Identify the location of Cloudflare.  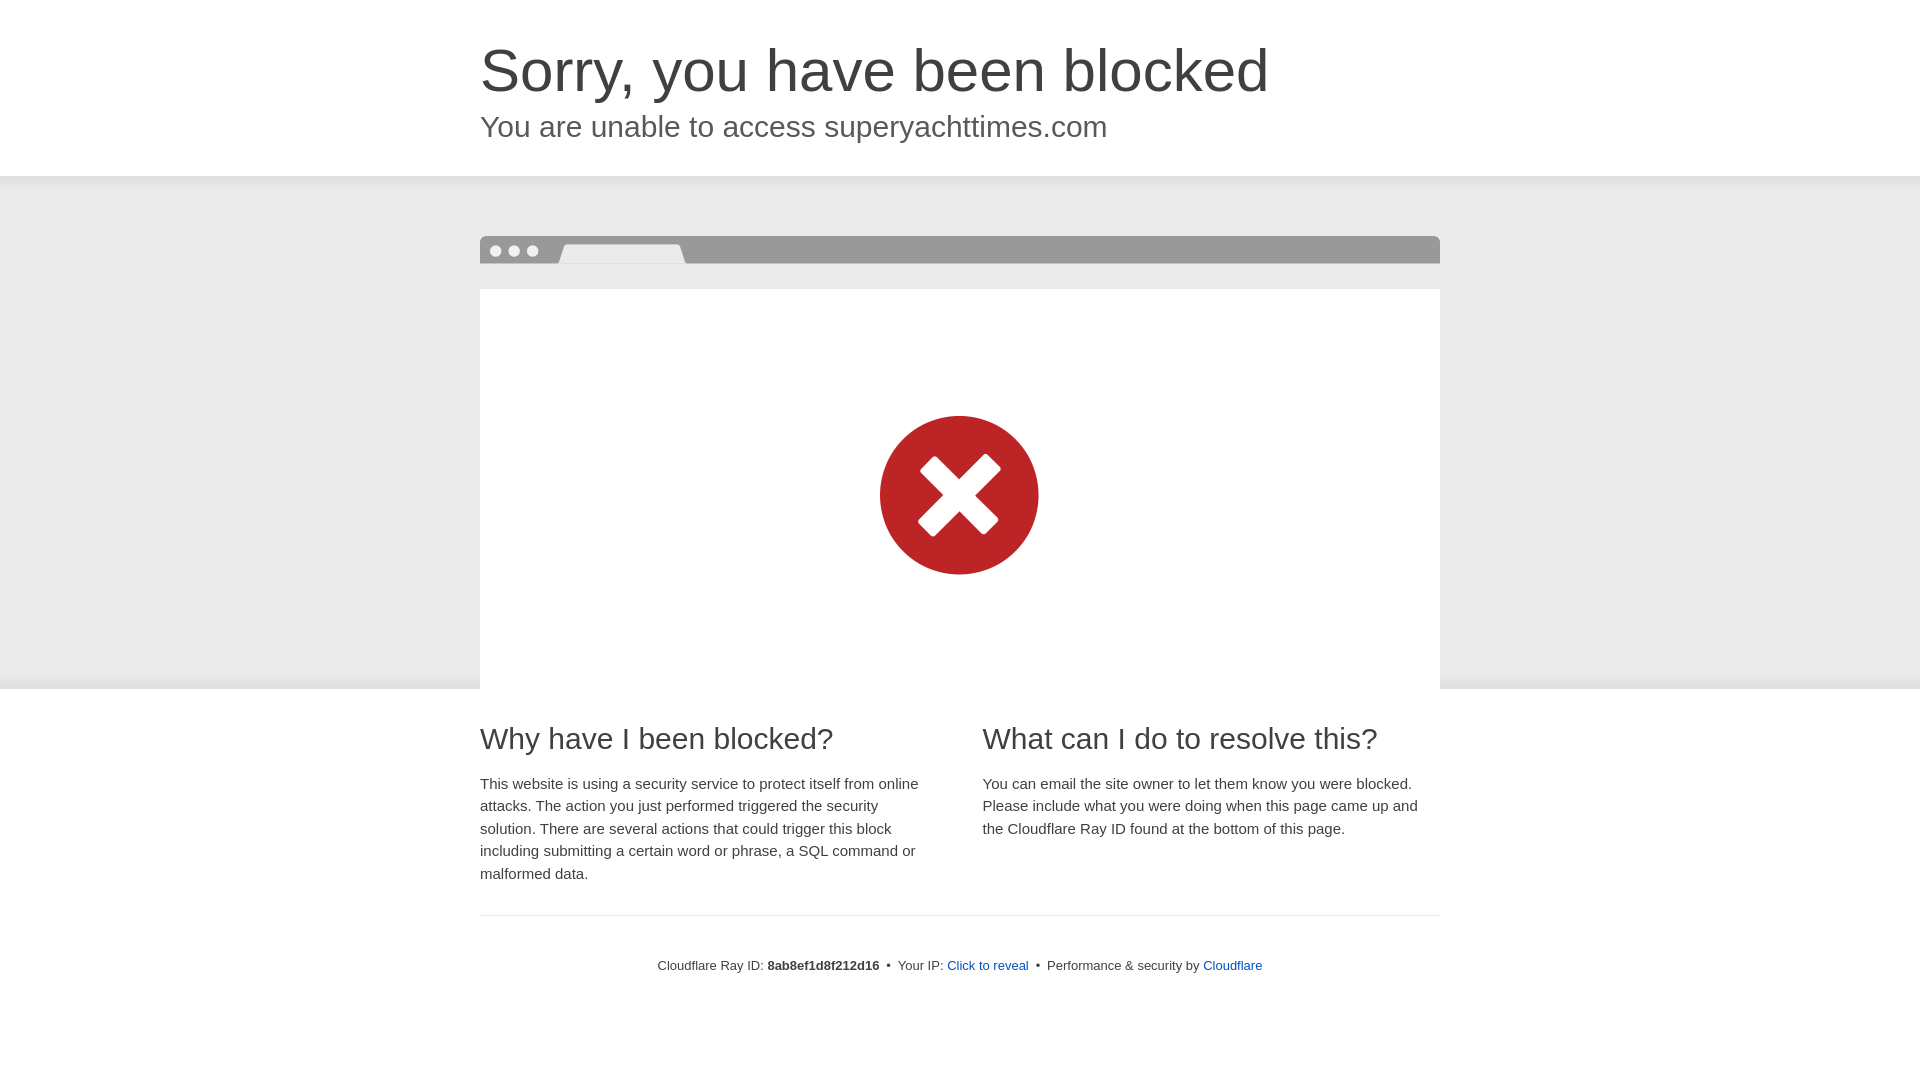
(1232, 965).